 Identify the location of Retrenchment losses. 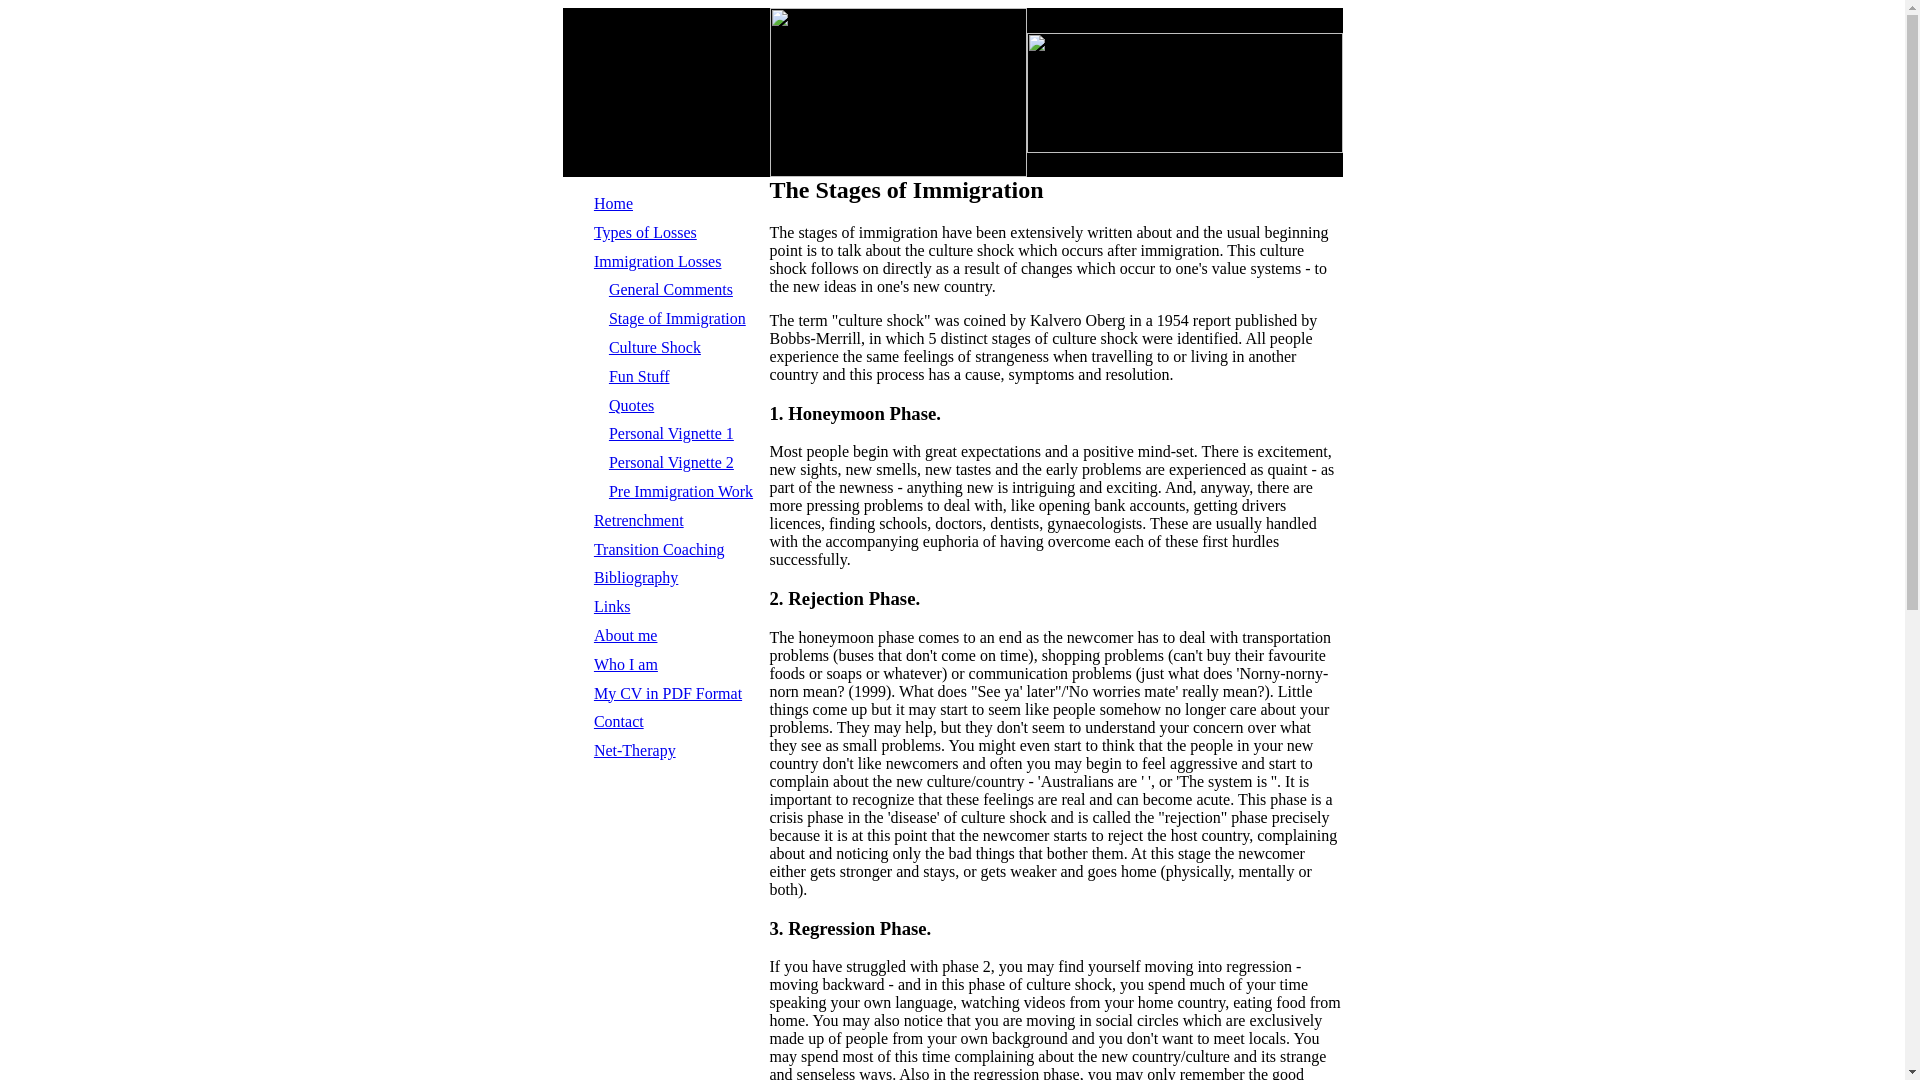
(638, 520).